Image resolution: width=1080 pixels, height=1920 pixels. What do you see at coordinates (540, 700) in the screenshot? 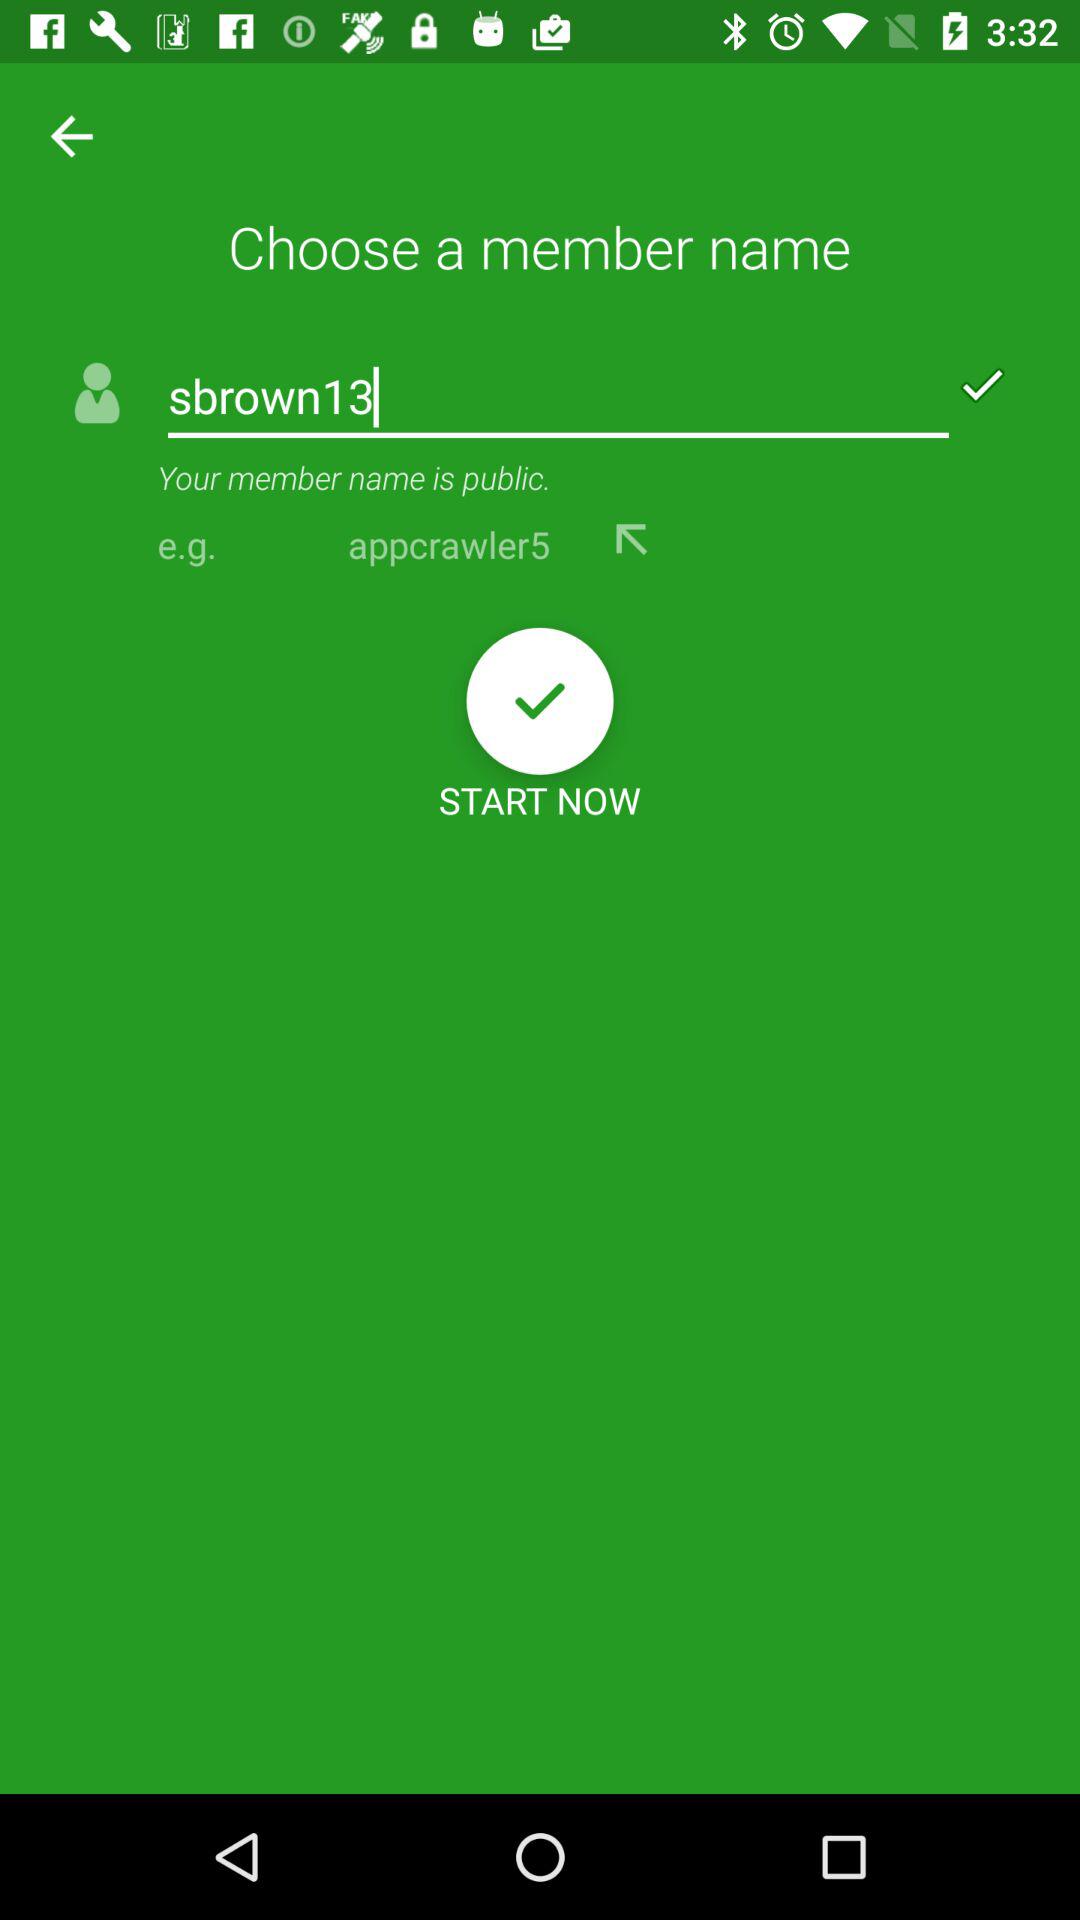
I see `start now` at bounding box center [540, 700].